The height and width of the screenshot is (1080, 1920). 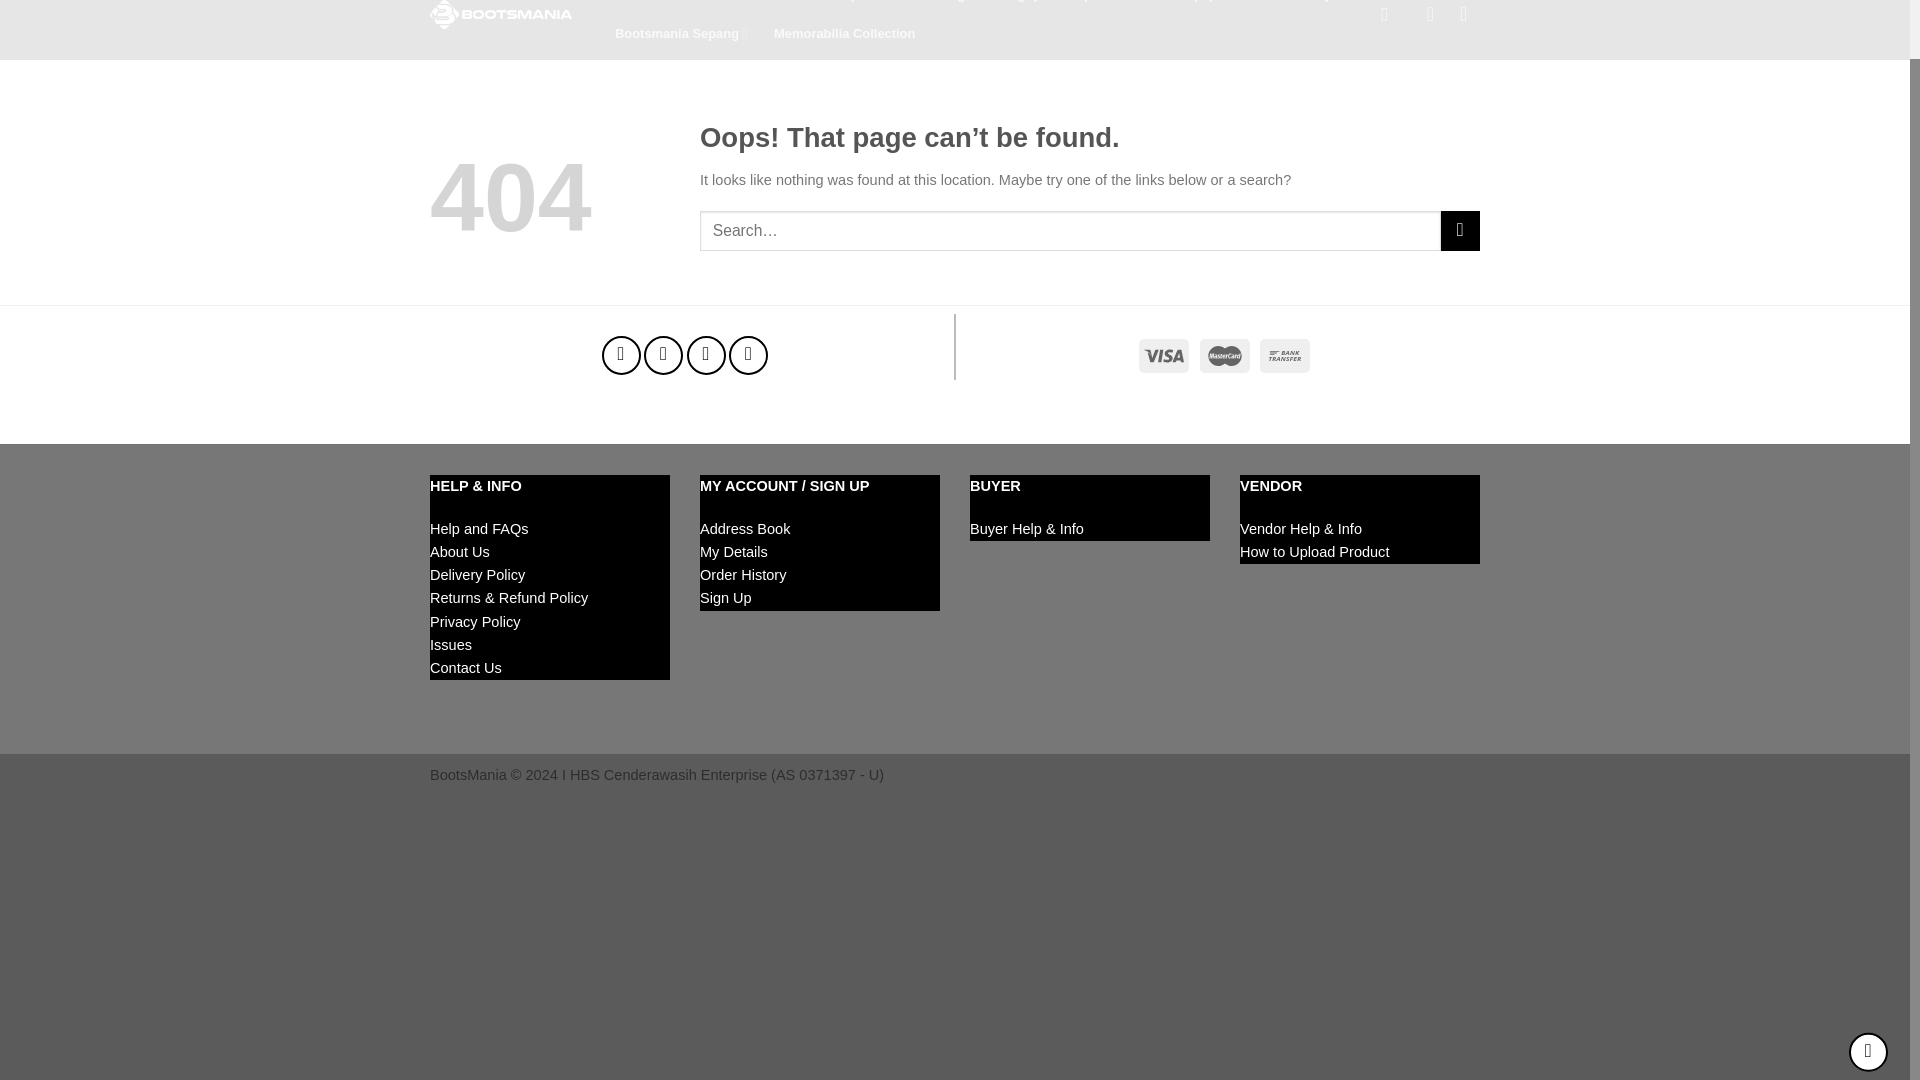 What do you see at coordinates (706, 354) in the screenshot?
I see `Send us an email` at bounding box center [706, 354].